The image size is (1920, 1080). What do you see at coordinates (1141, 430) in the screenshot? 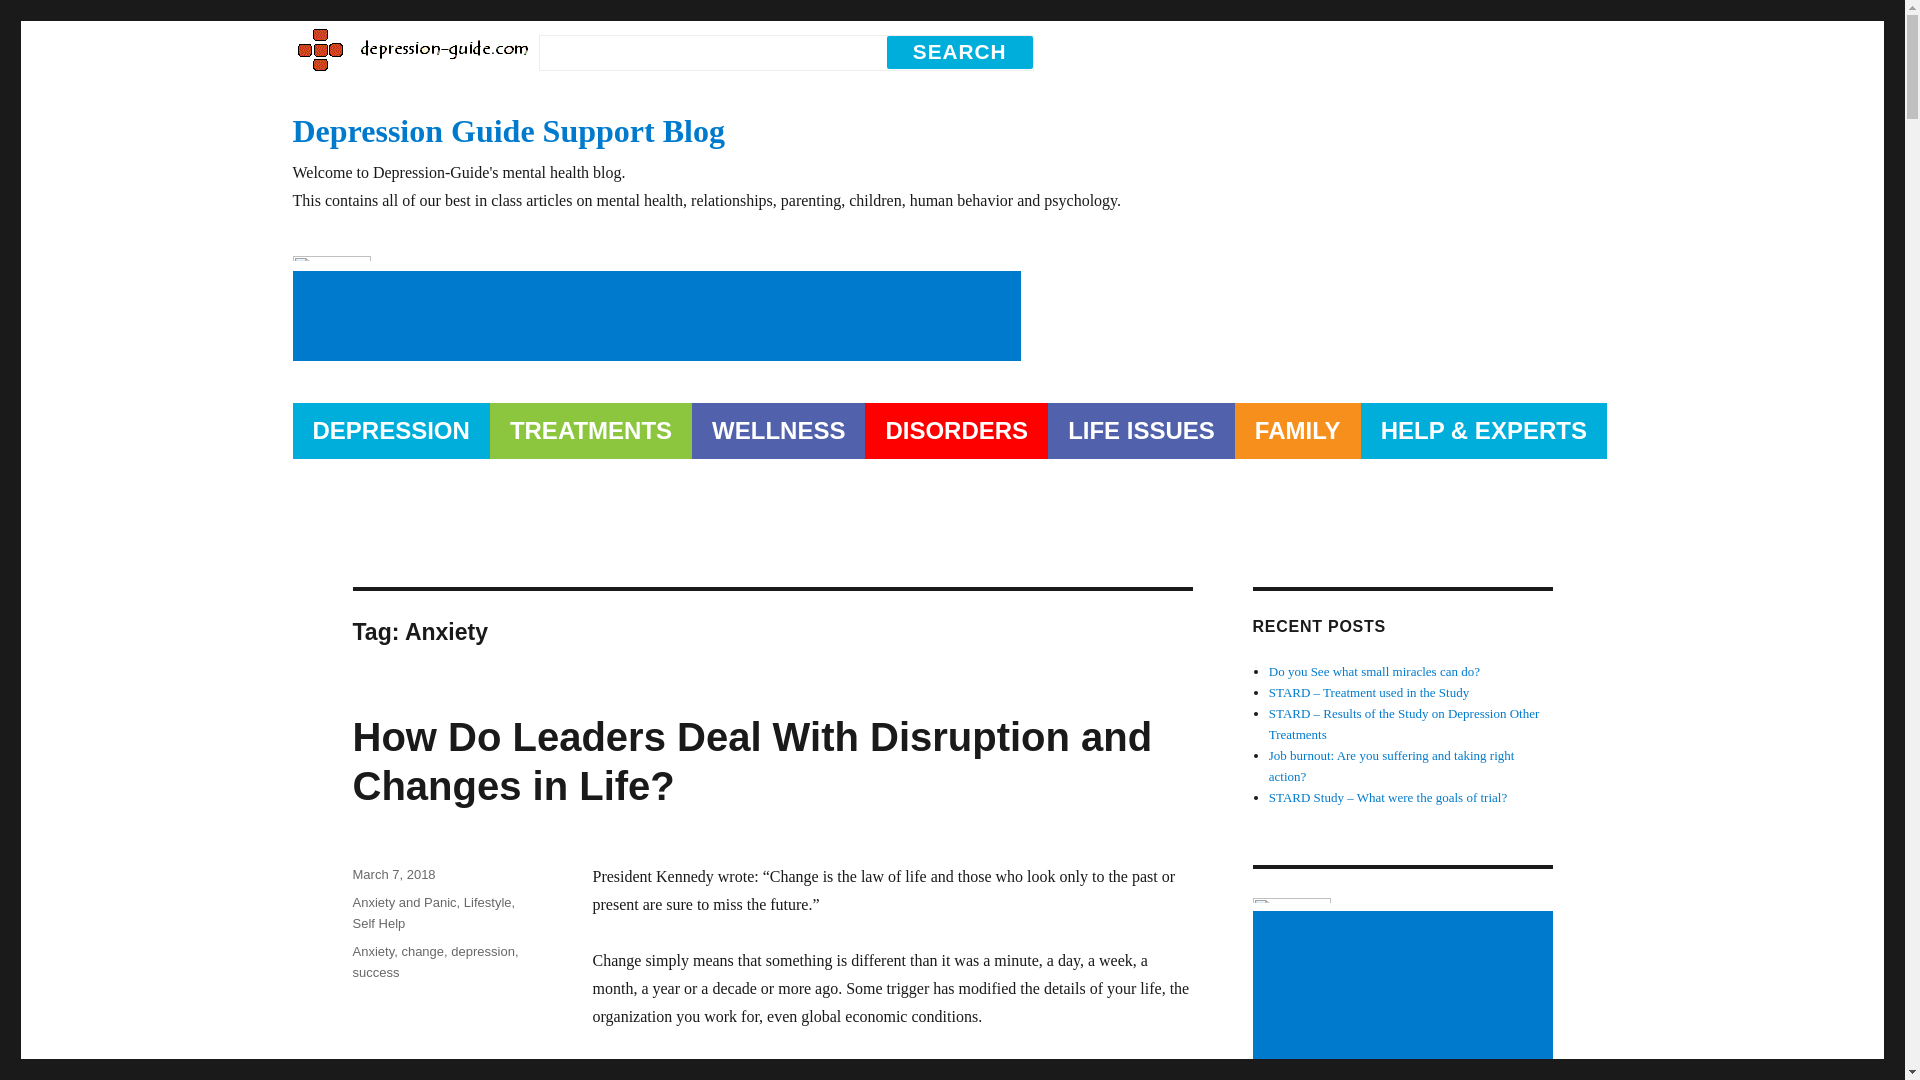
I see `LIFE ISSUES` at bounding box center [1141, 430].